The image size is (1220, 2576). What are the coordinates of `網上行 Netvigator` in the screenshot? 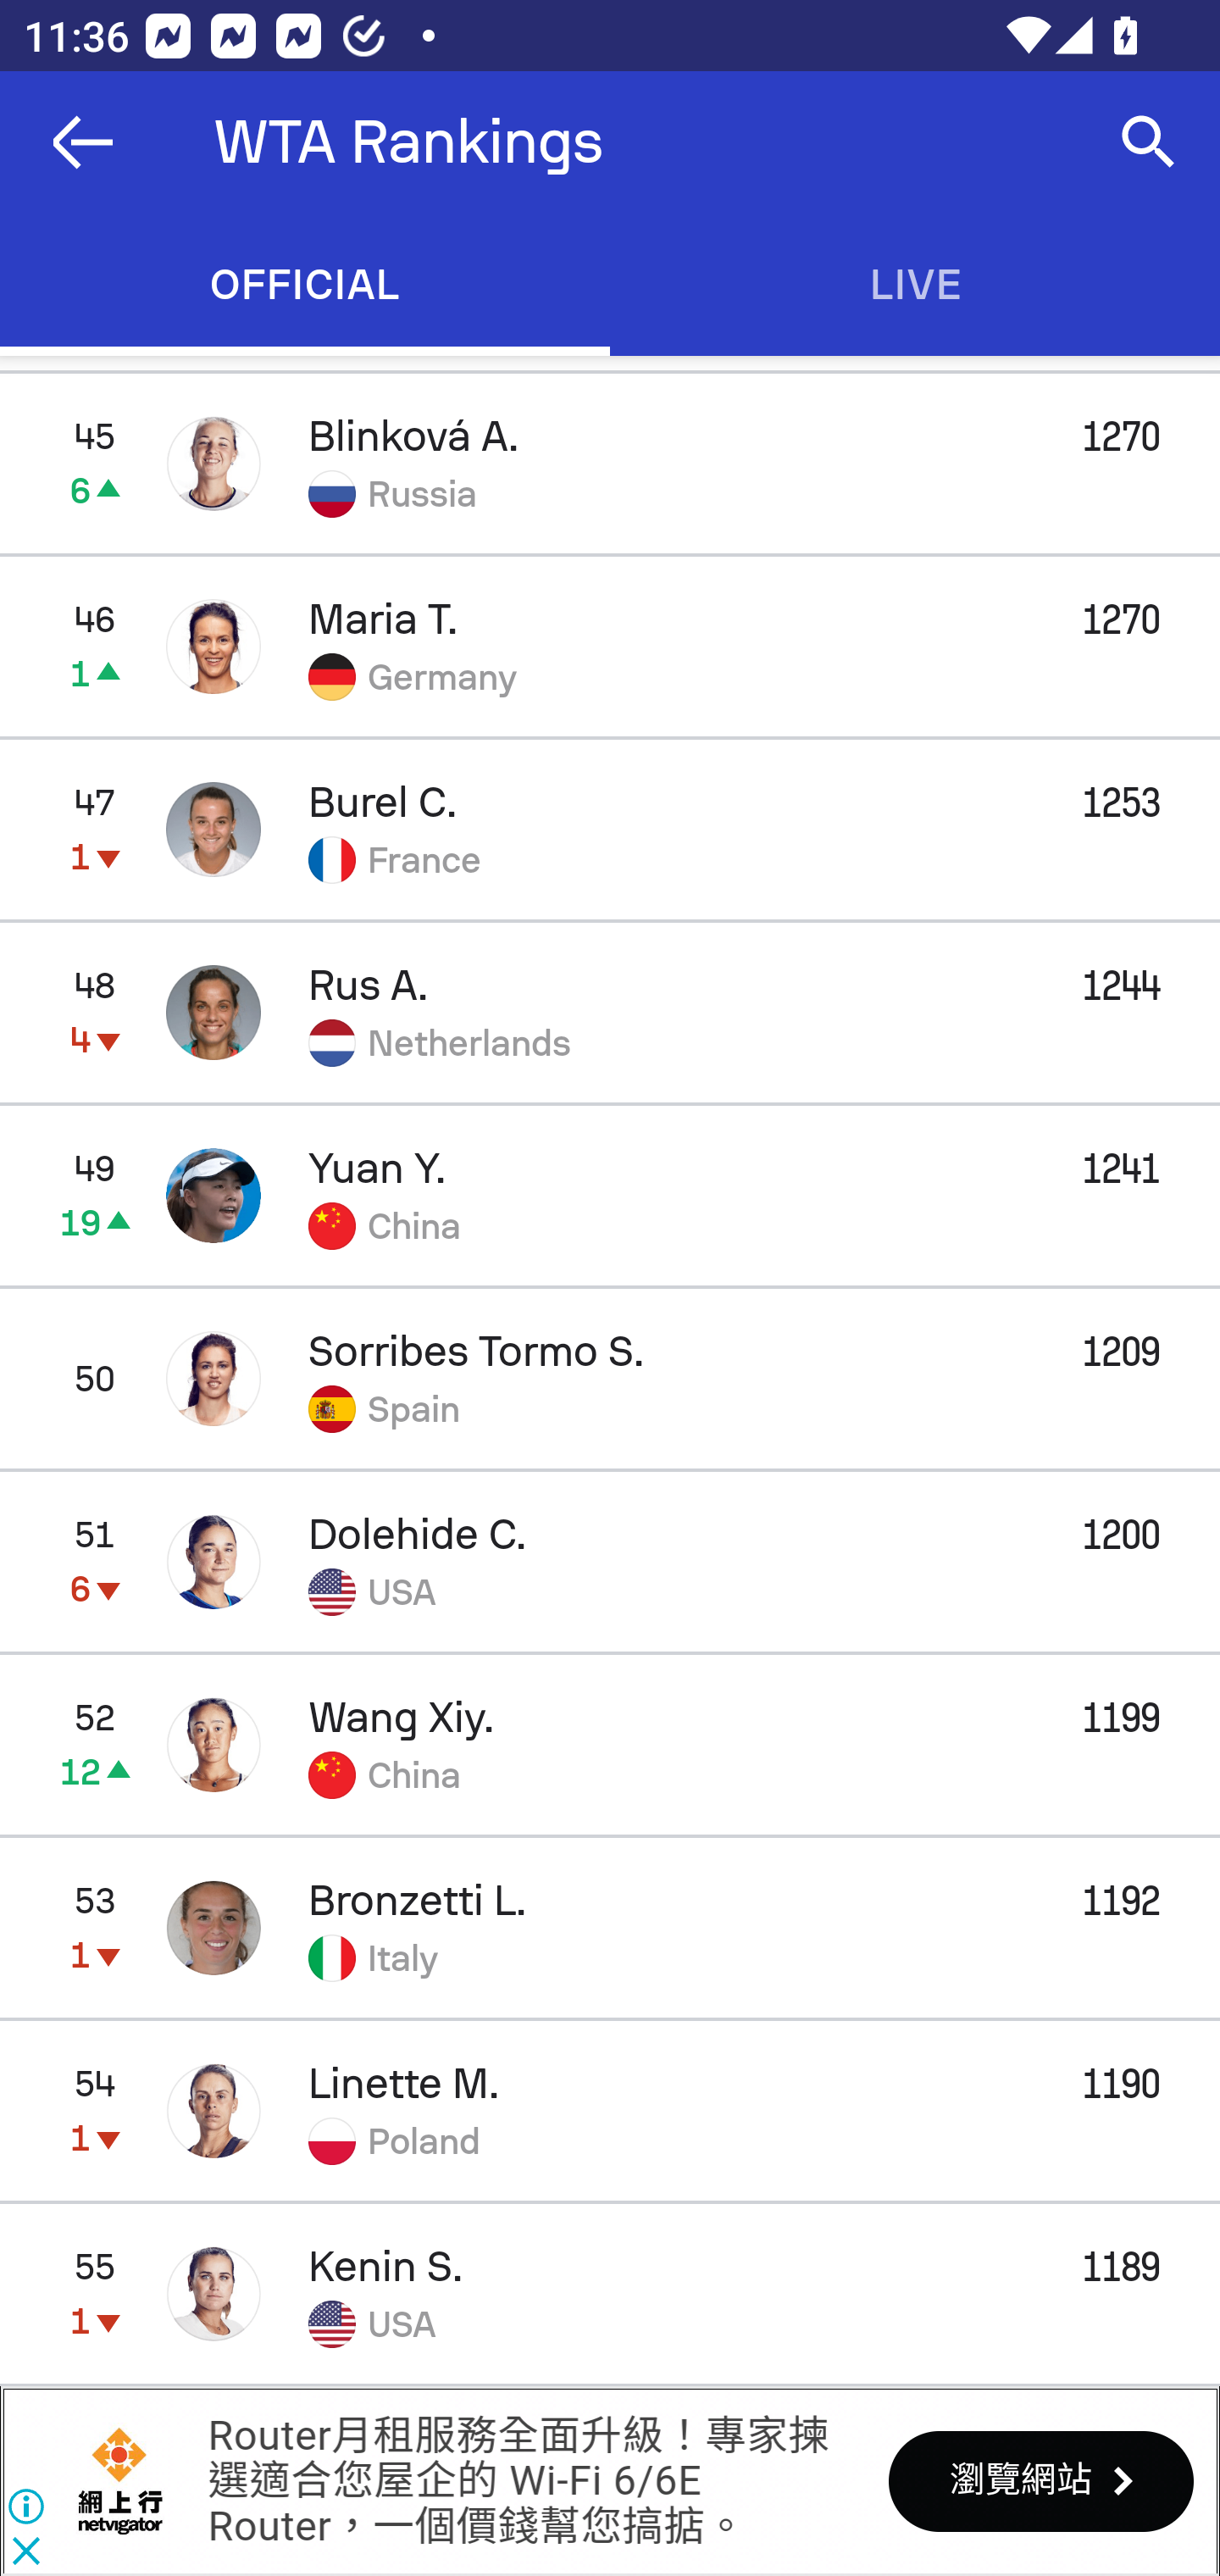 It's located at (120, 2481).